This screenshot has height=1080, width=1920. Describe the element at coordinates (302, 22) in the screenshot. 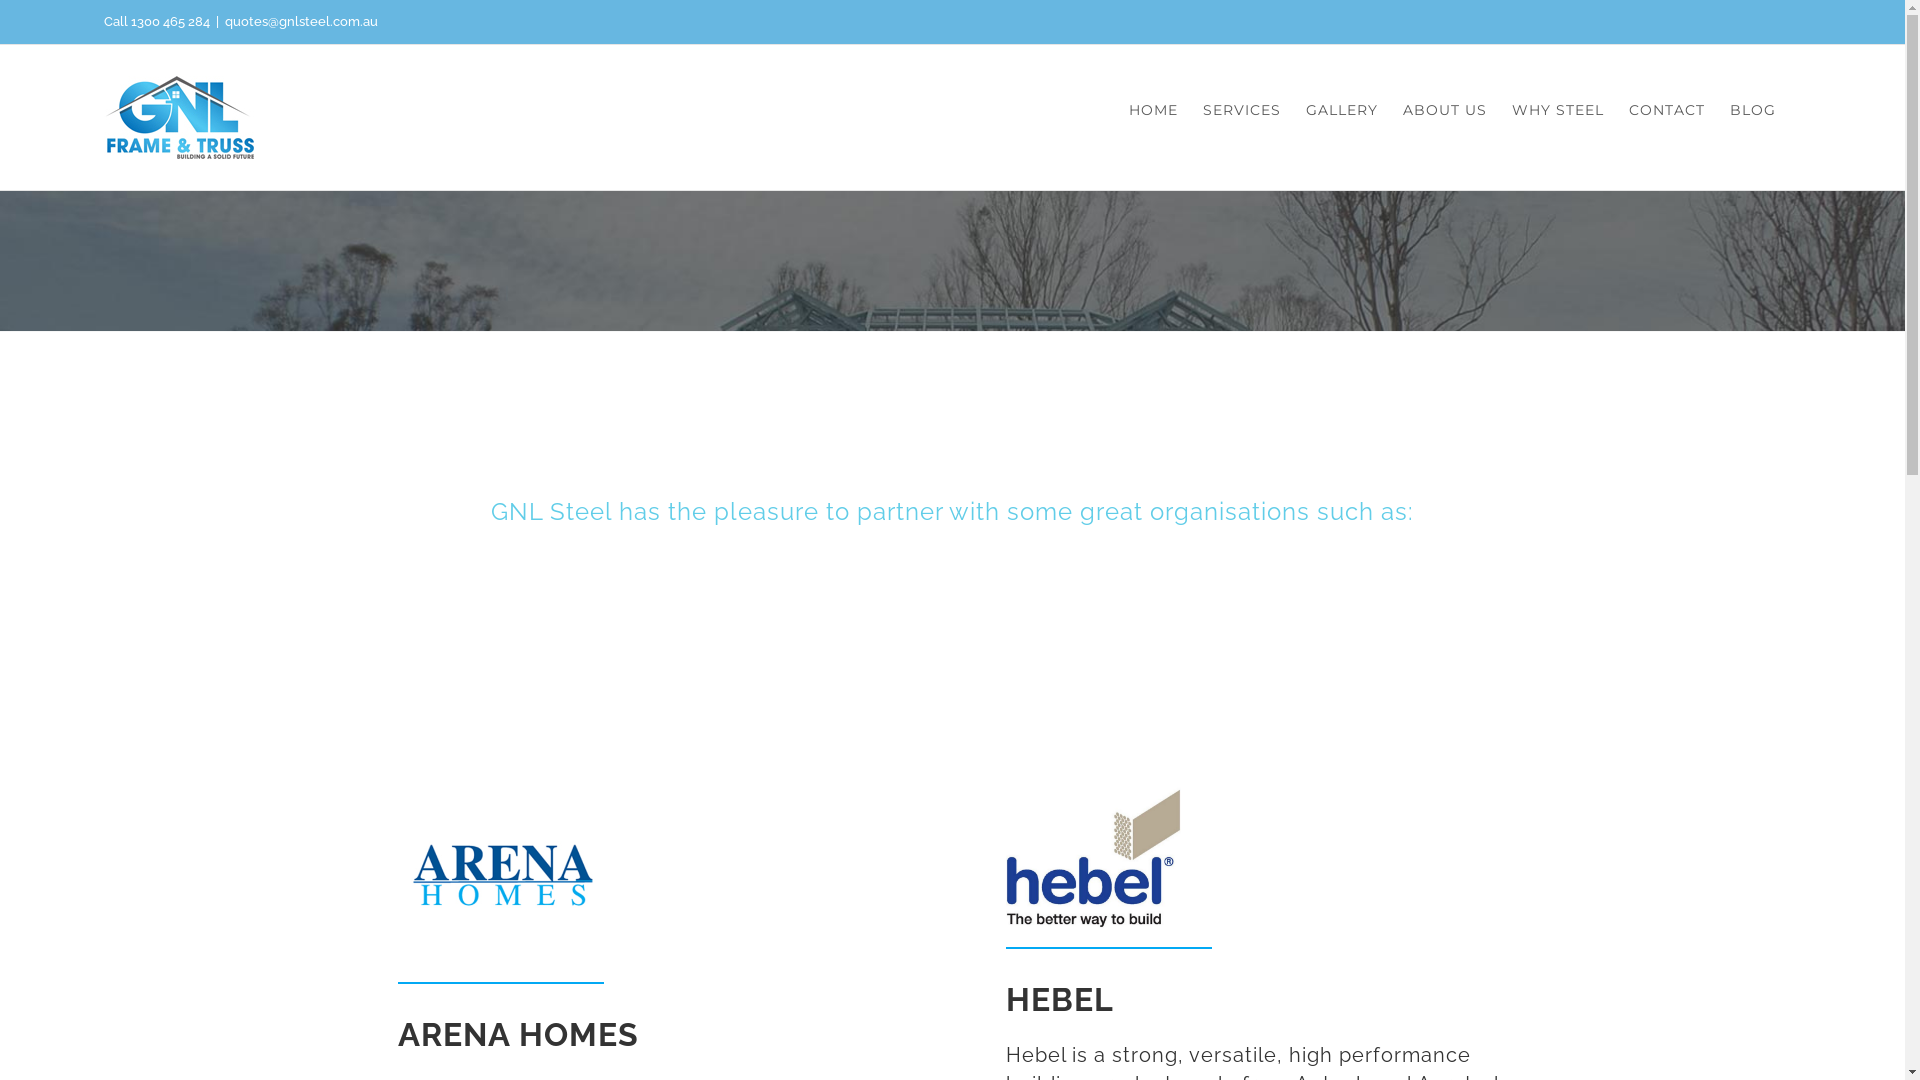

I see `quotes@gnlsteel.com.au` at that location.